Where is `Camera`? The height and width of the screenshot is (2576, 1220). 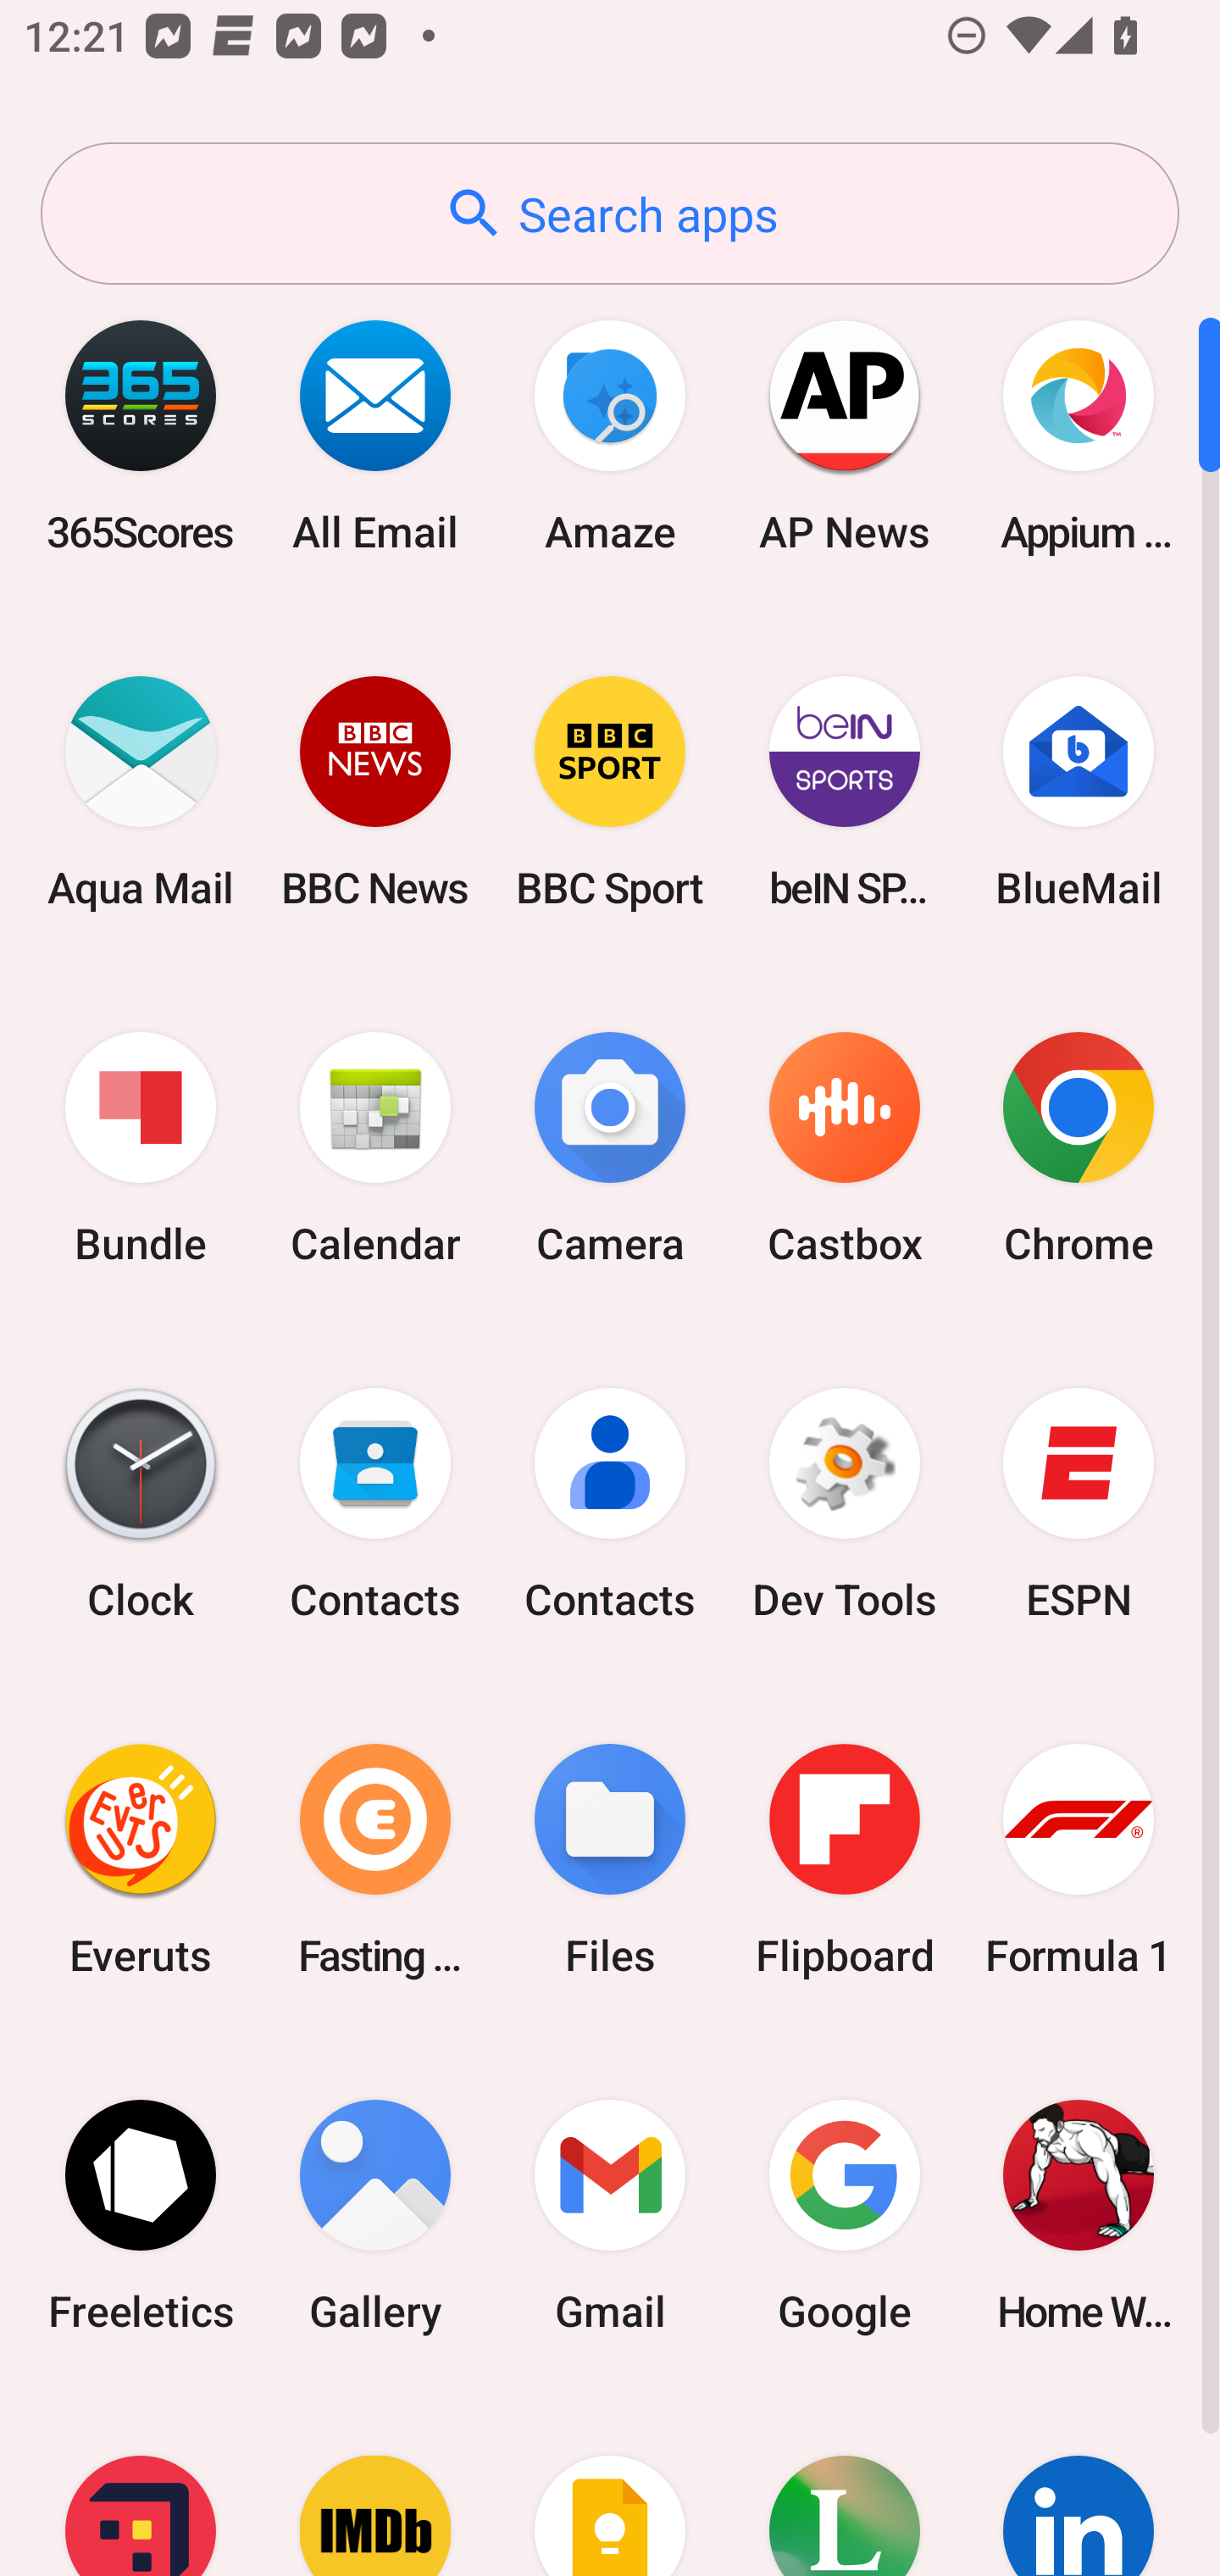
Camera is located at coordinates (610, 1149).